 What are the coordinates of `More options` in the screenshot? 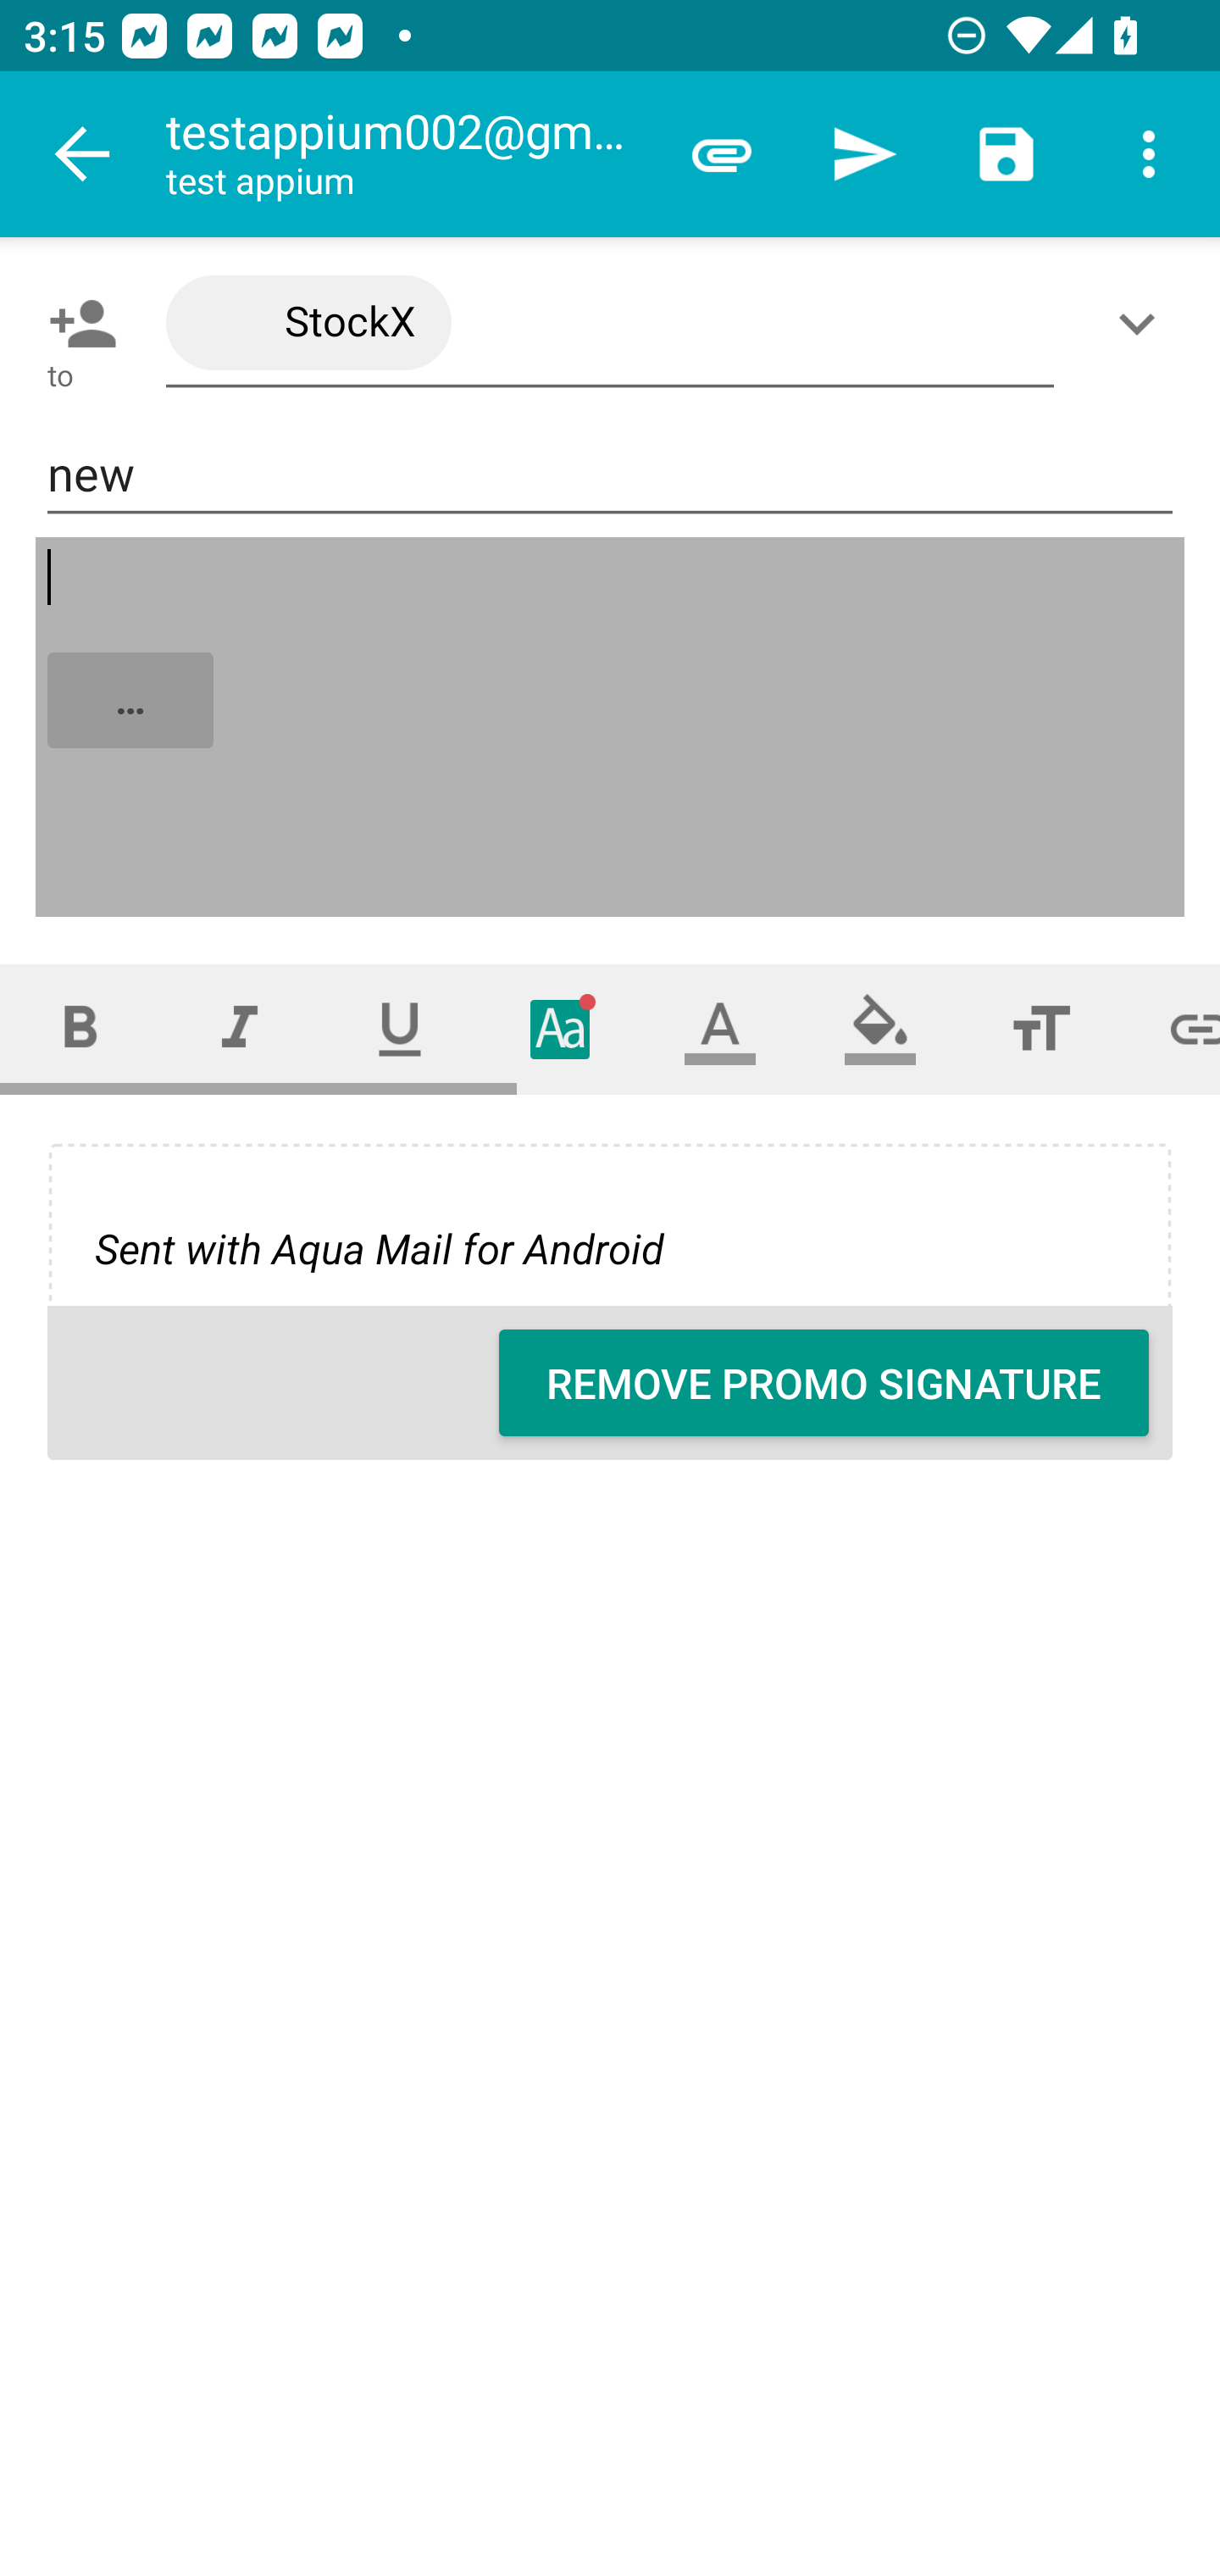 It's located at (1149, 154).